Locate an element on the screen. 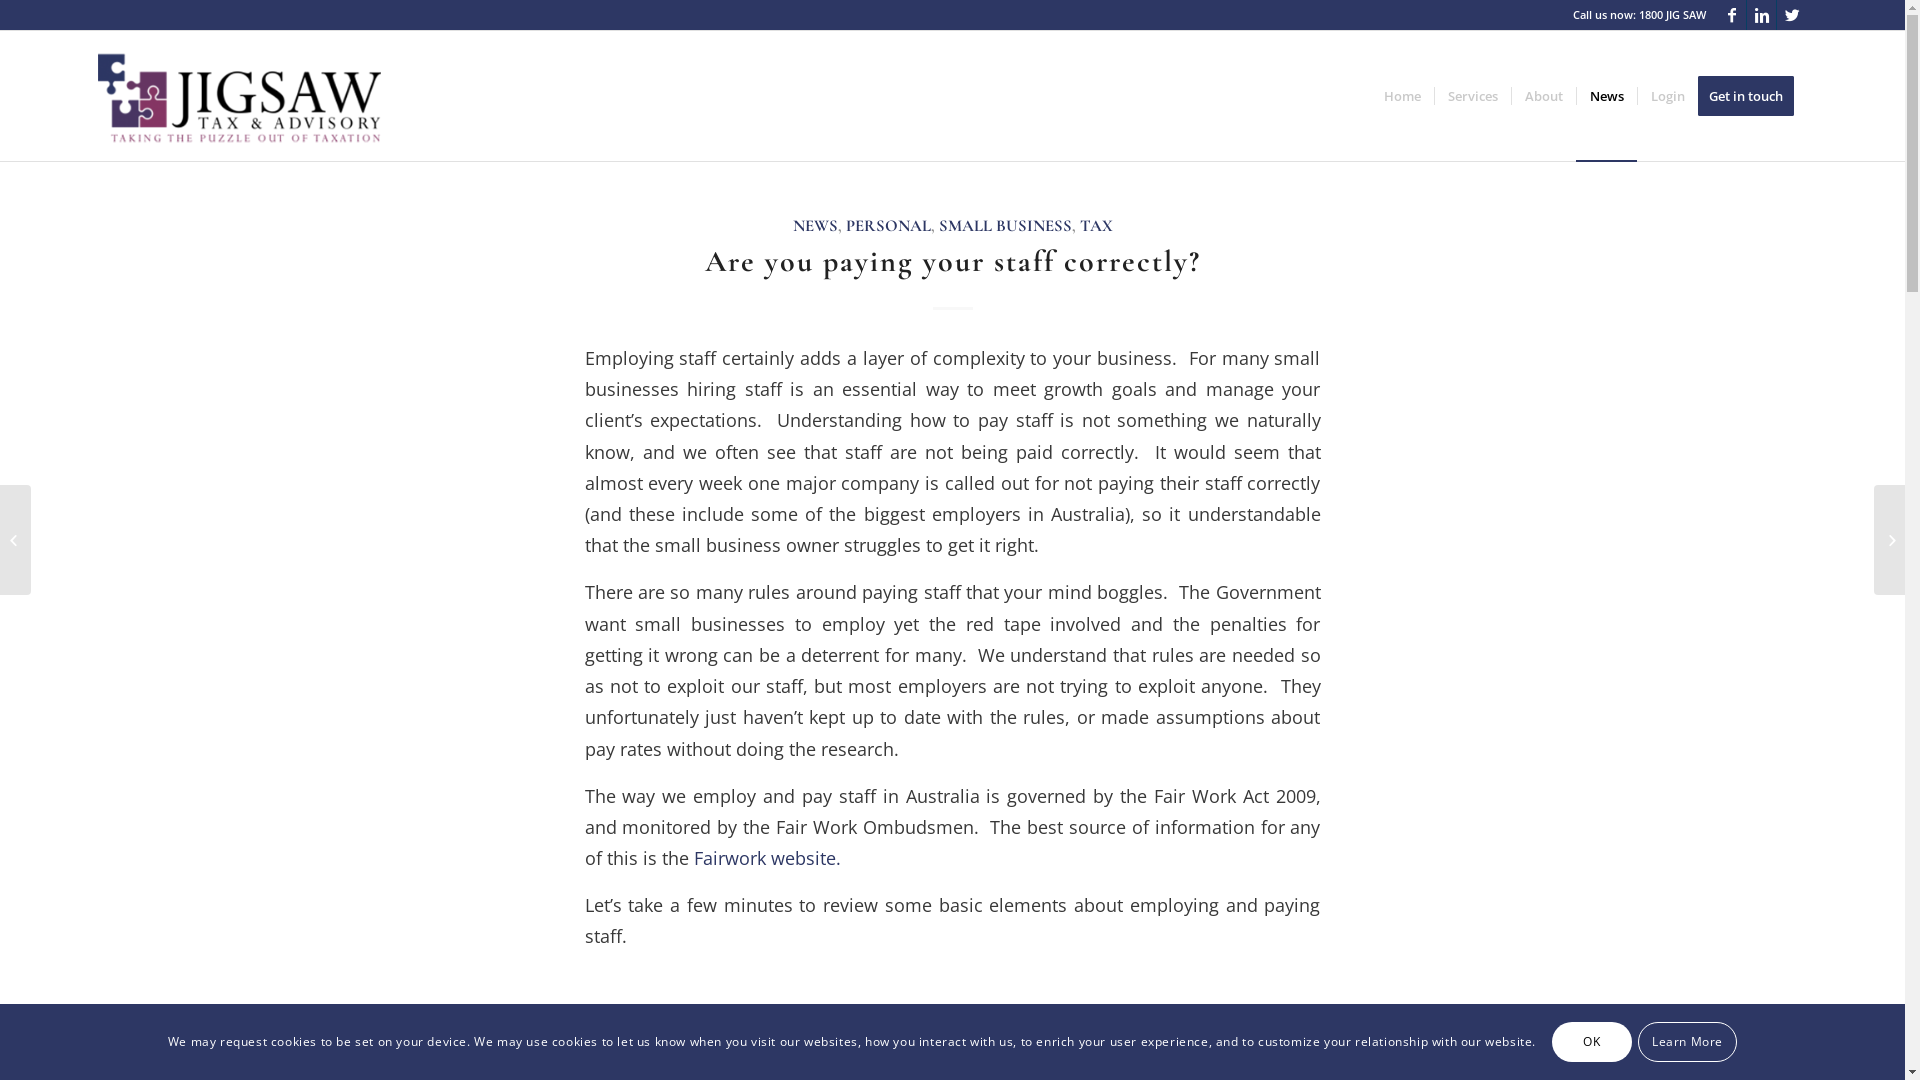  Are you paying your staff correctly? is located at coordinates (952, 262).